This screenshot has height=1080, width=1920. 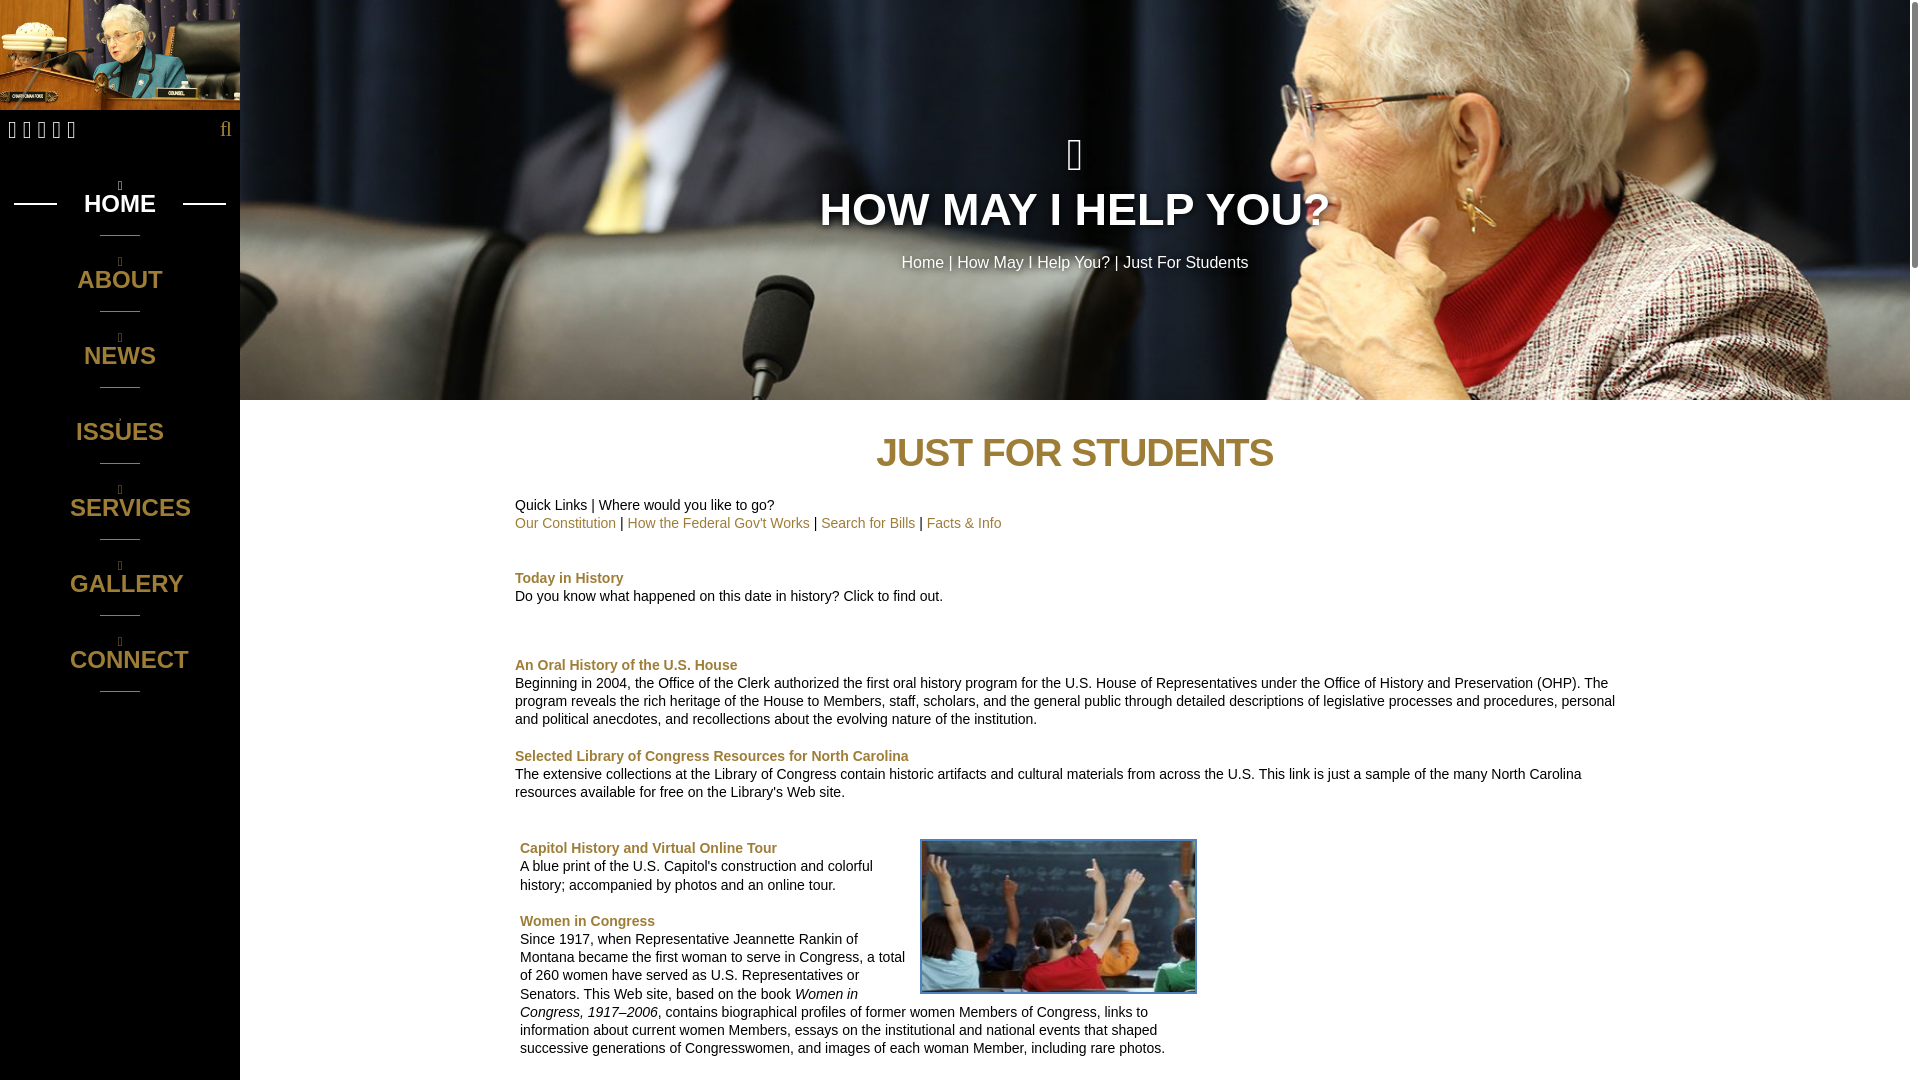 I want to click on NEWS, so click(x=120, y=349).